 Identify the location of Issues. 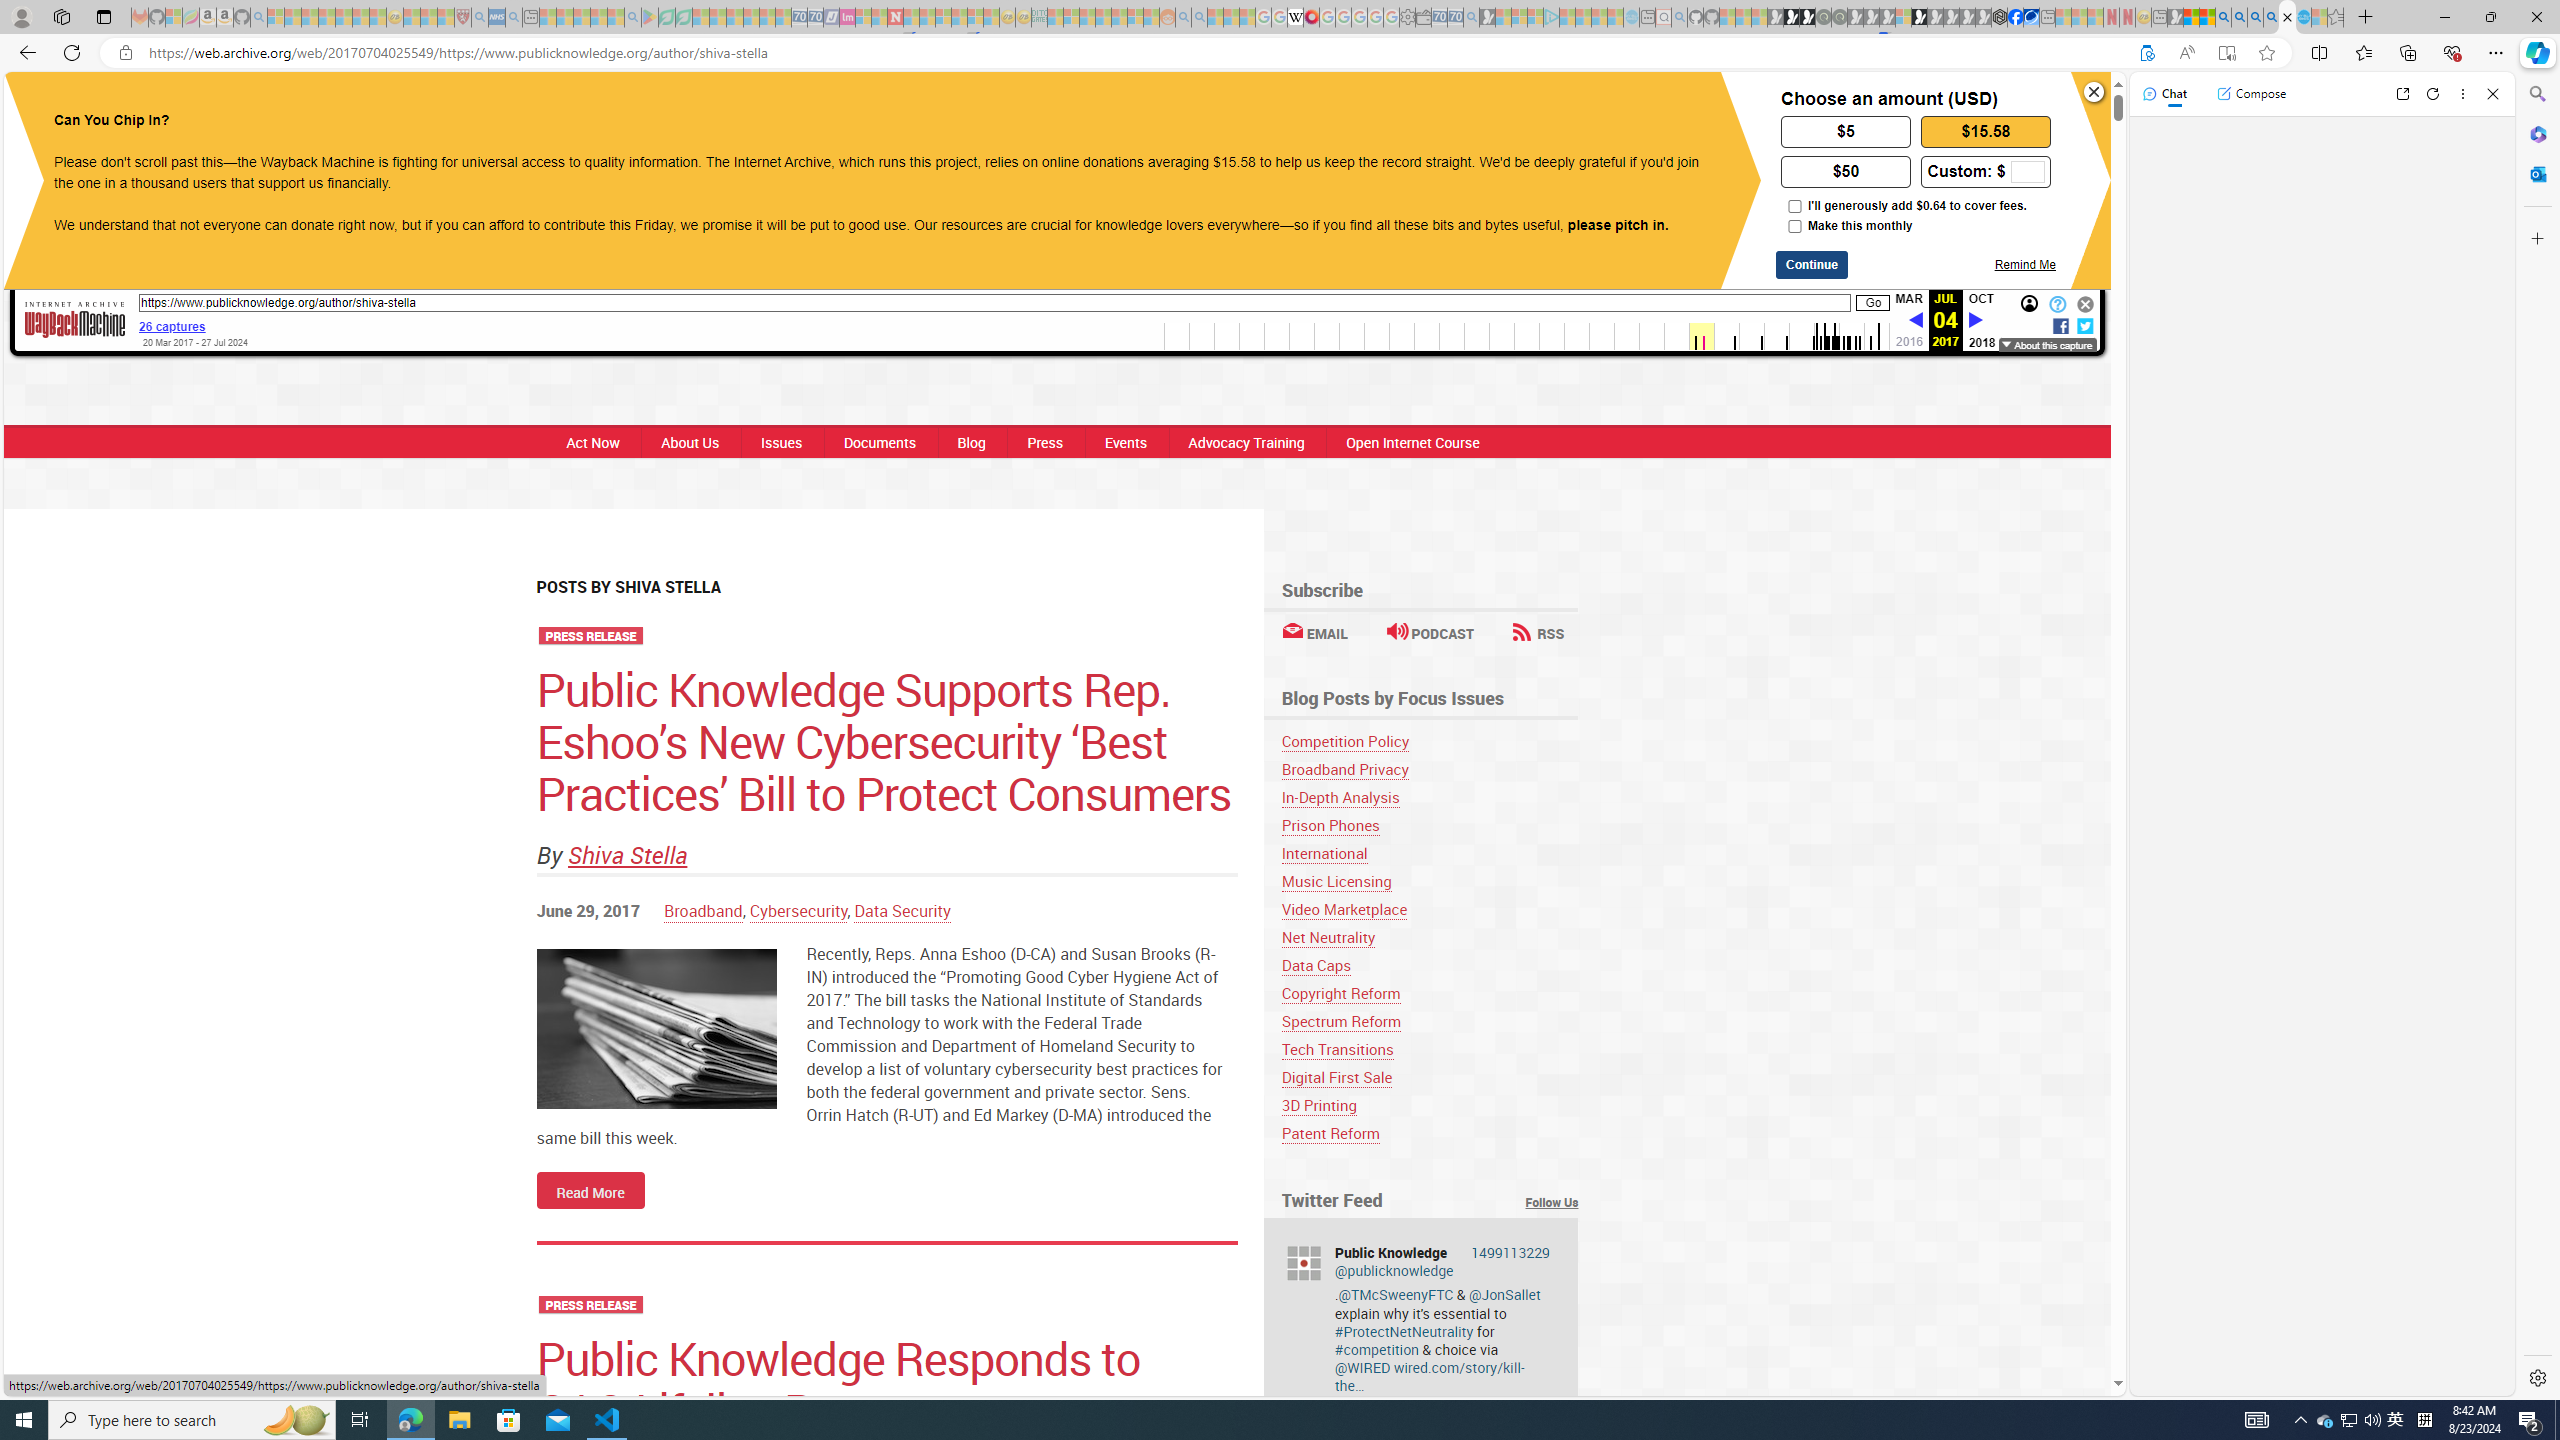
(780, 442).